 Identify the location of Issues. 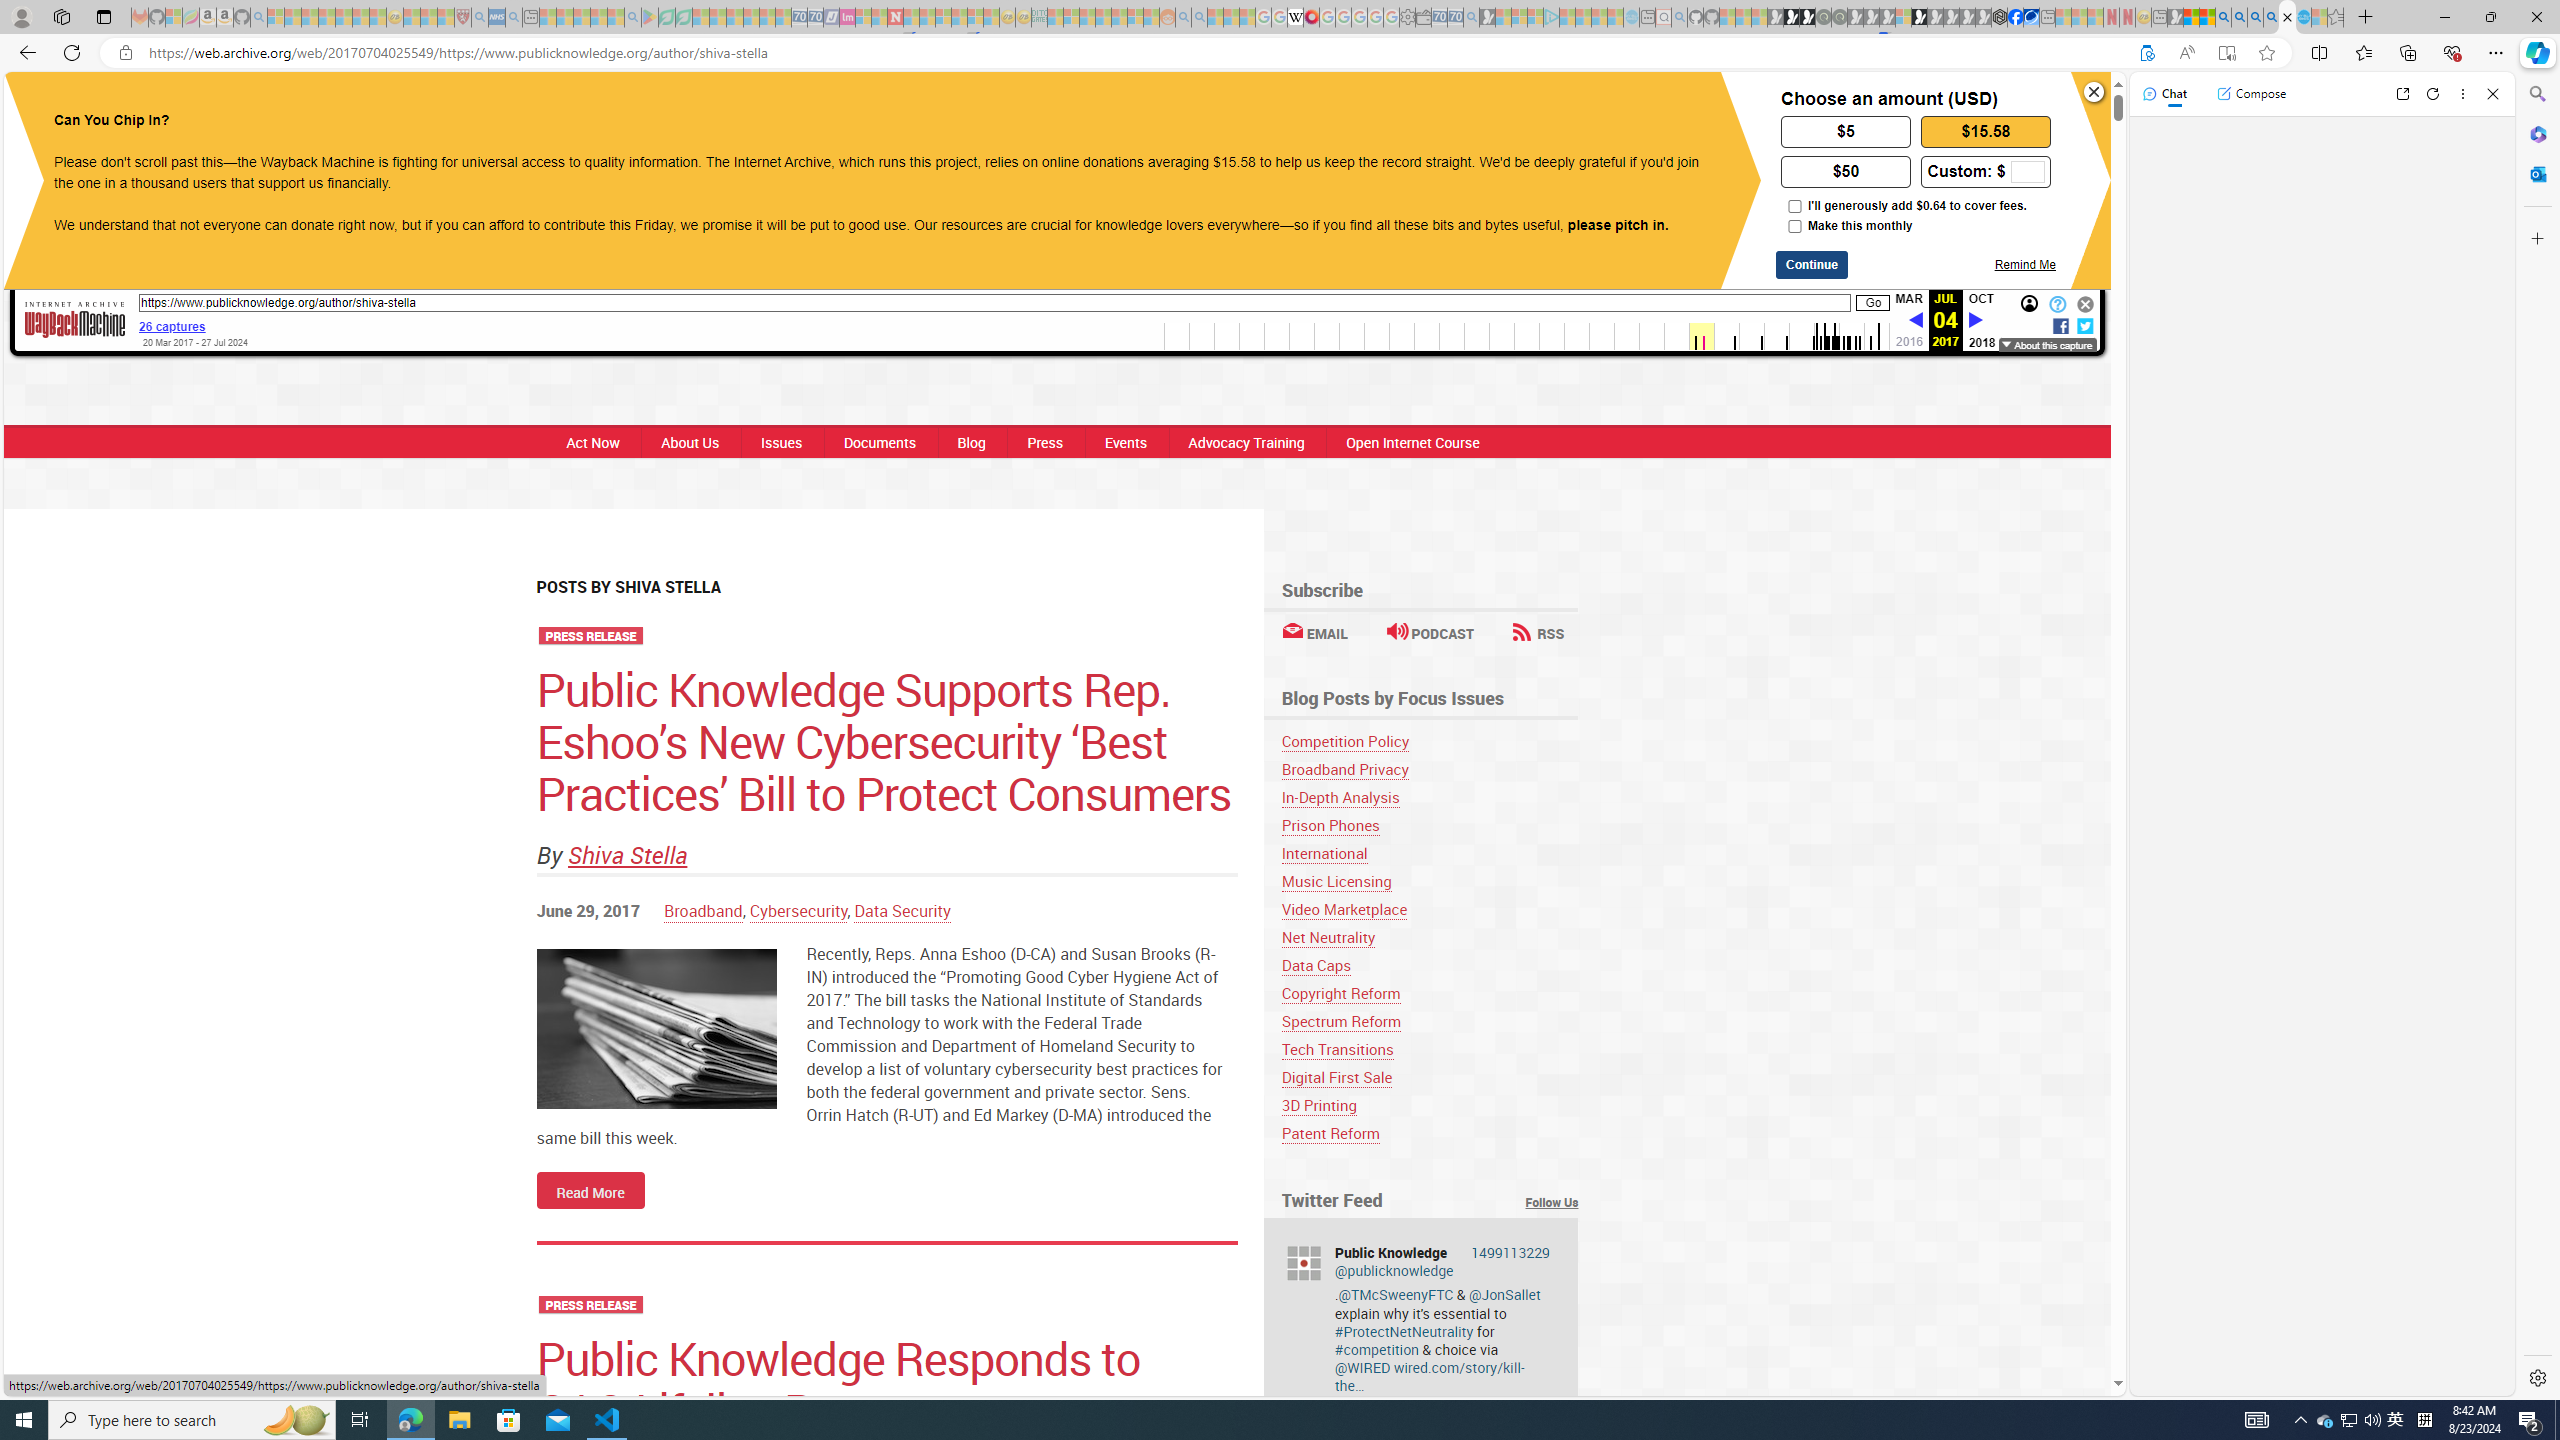
(780, 442).